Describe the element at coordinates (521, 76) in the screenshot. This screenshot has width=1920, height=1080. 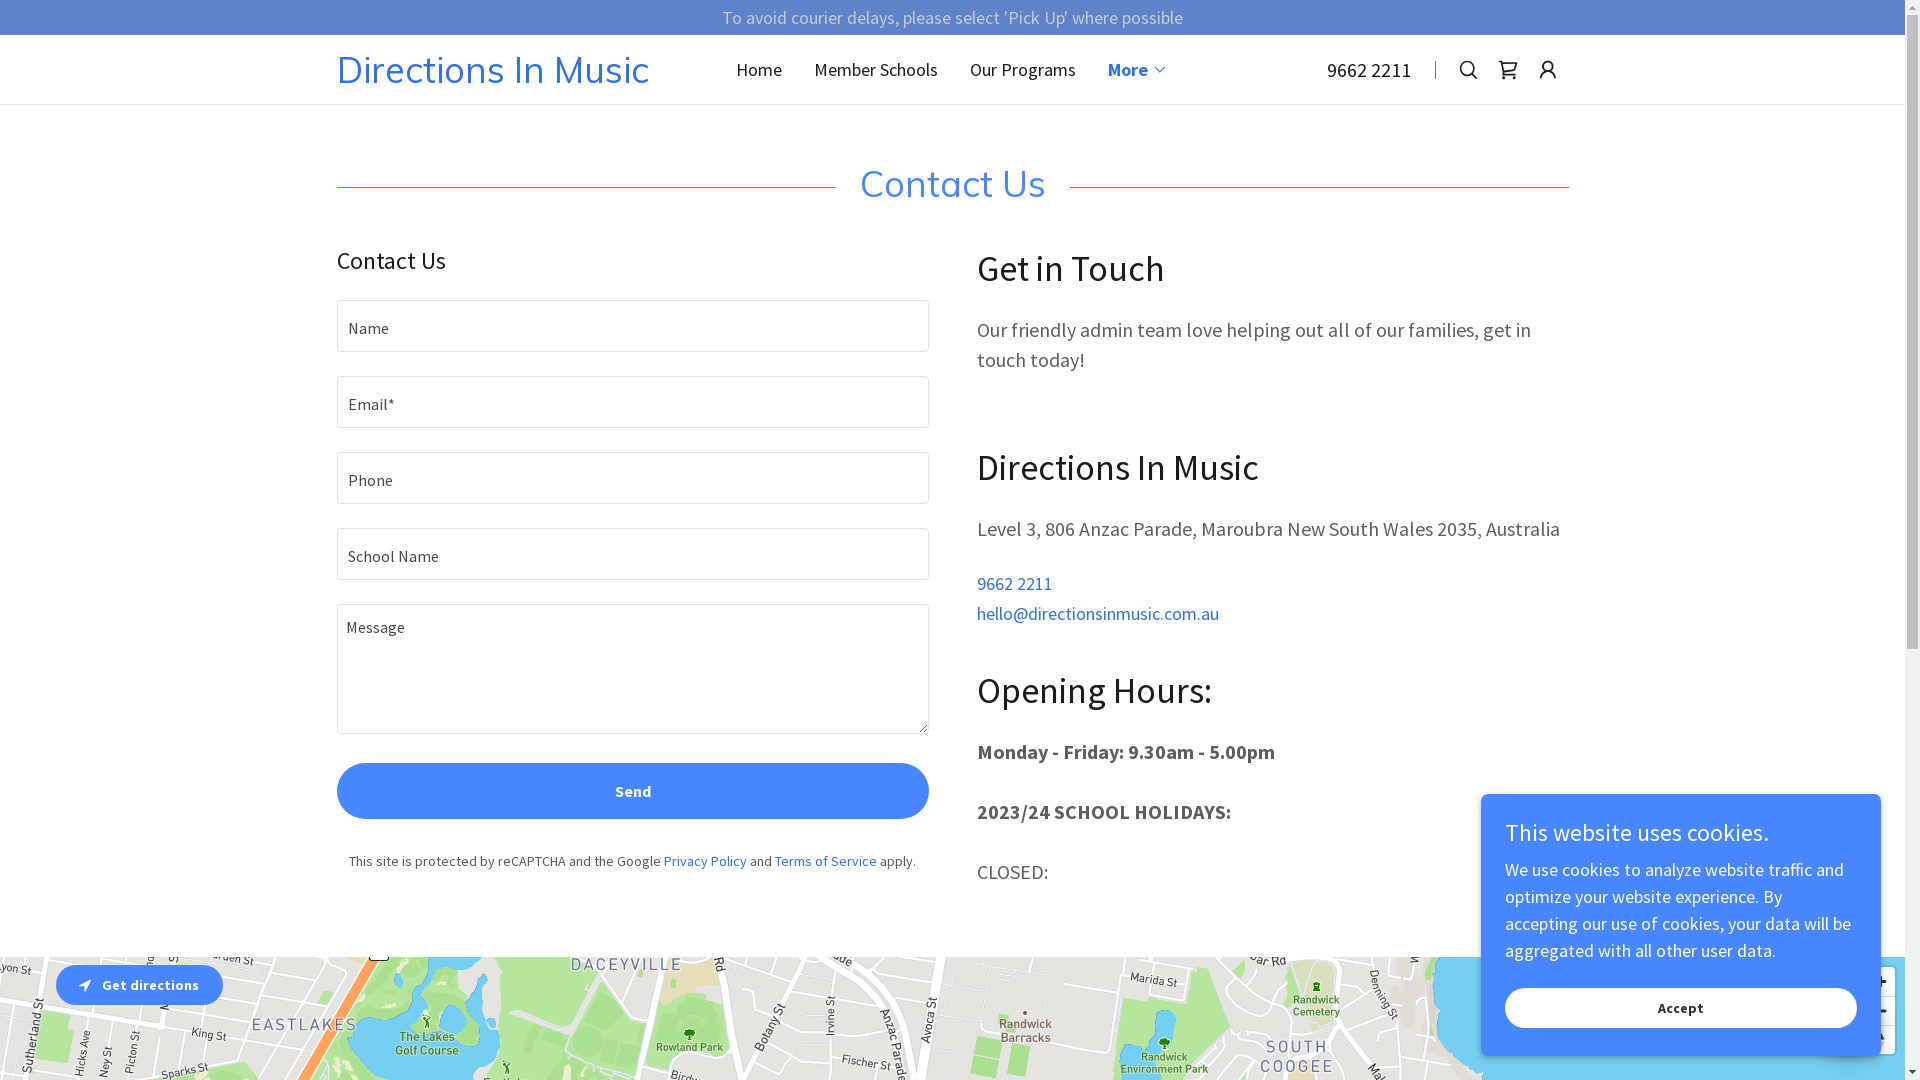
I see `Directions In Music` at that location.